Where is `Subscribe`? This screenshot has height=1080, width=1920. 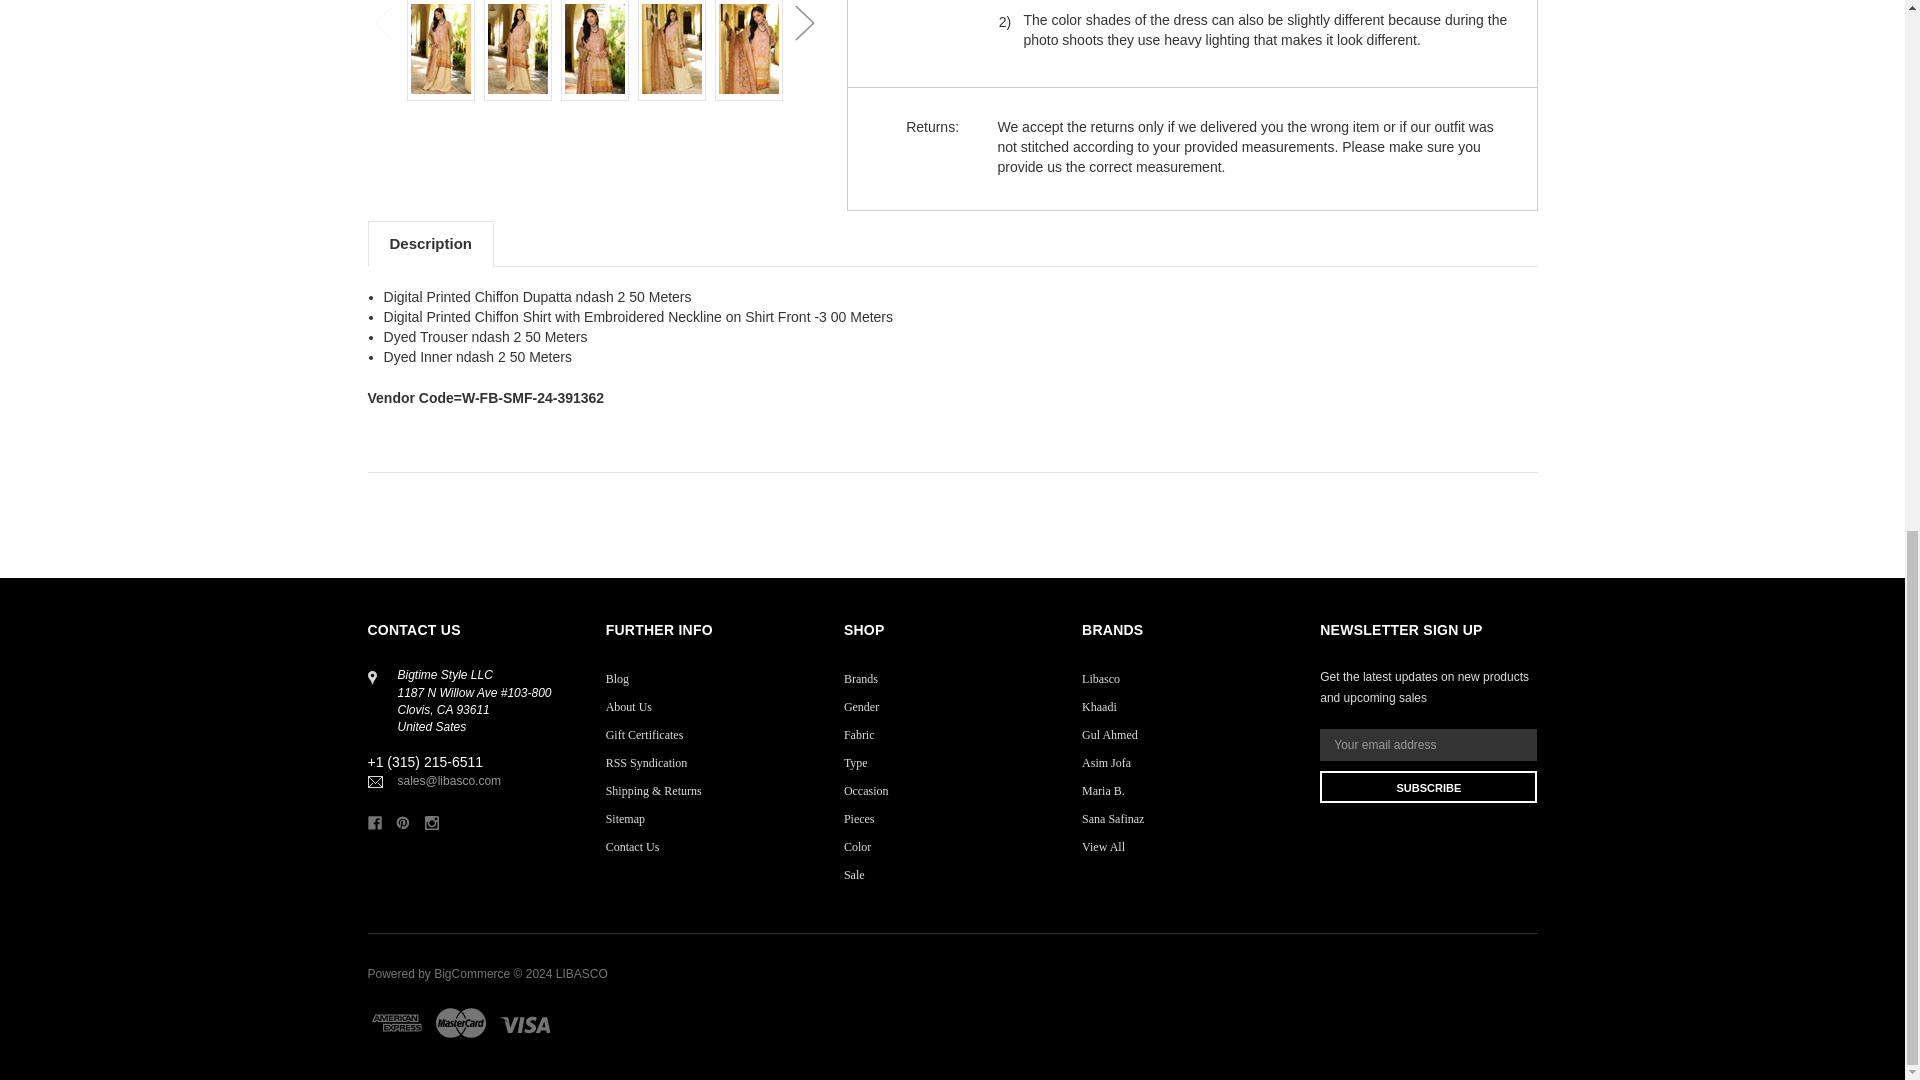
Subscribe is located at coordinates (1428, 787).